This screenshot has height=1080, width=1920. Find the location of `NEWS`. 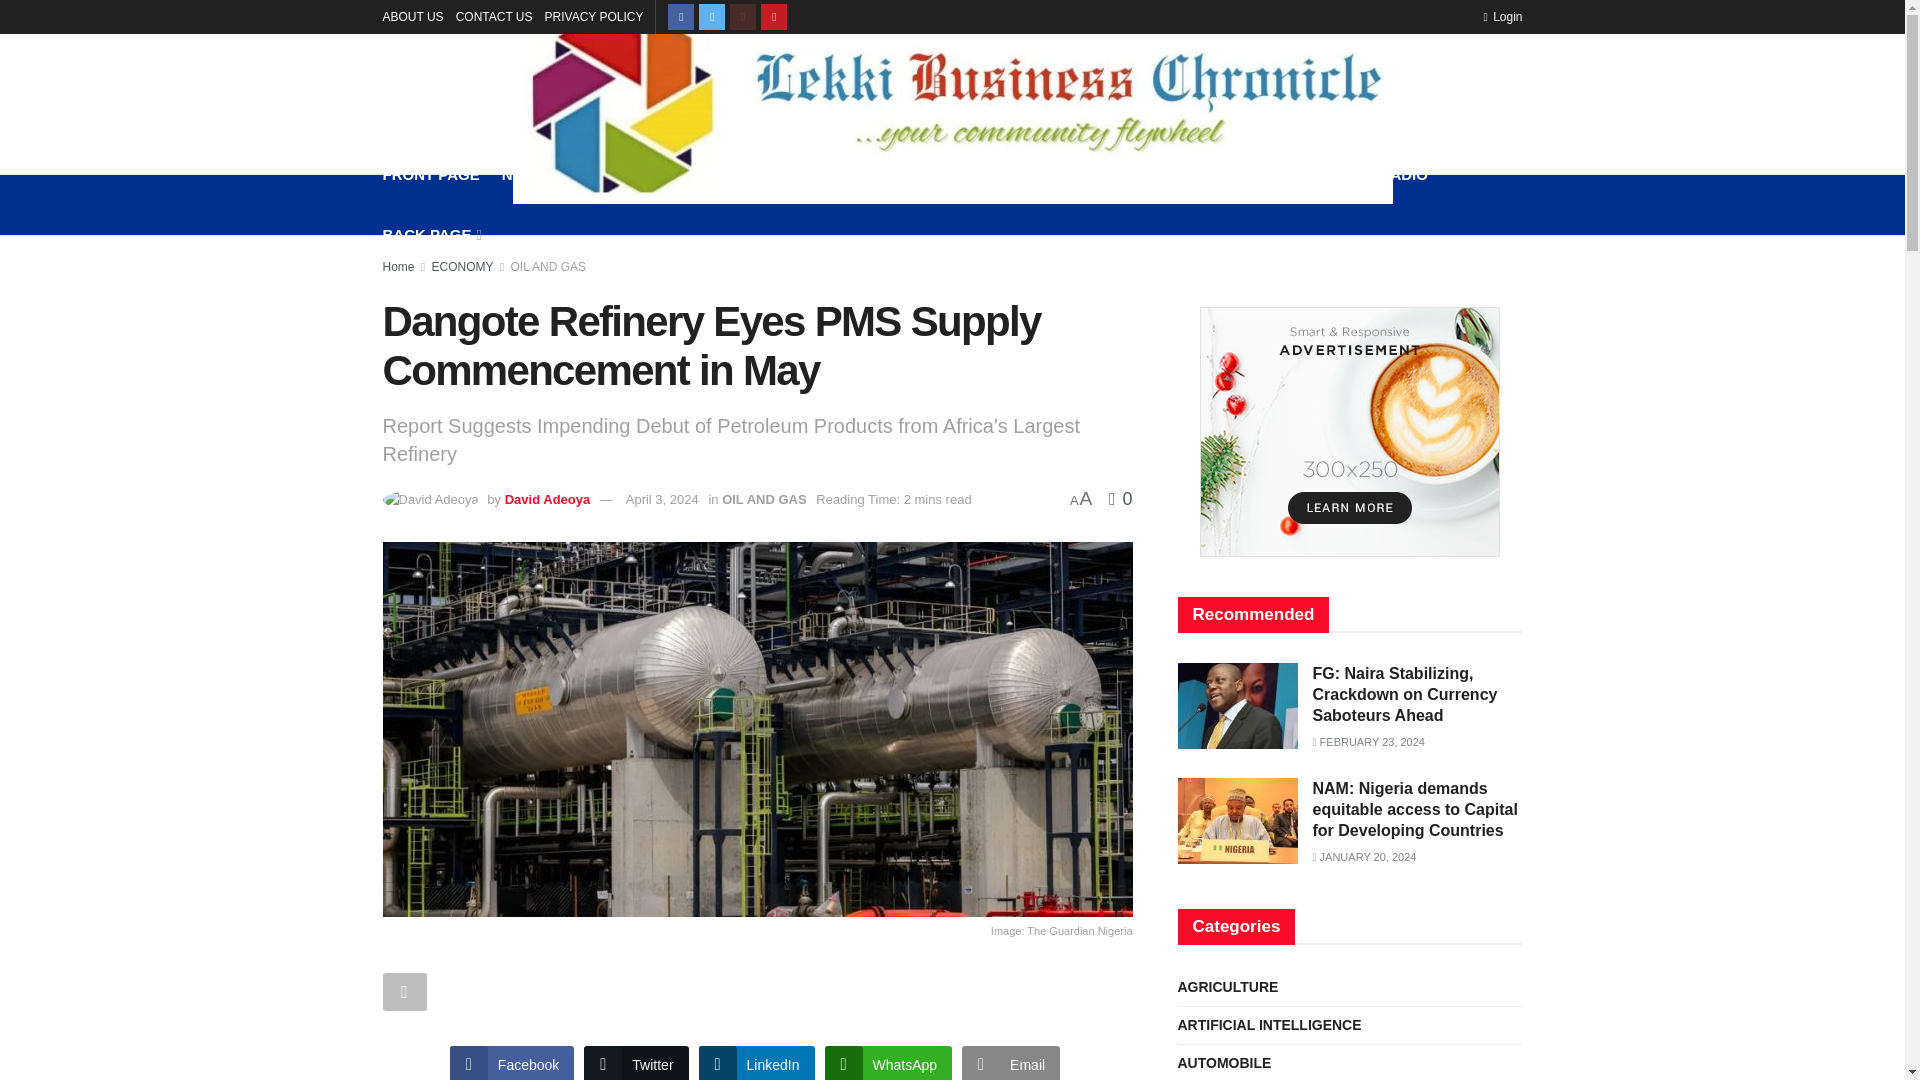

NEWS is located at coordinates (528, 174).